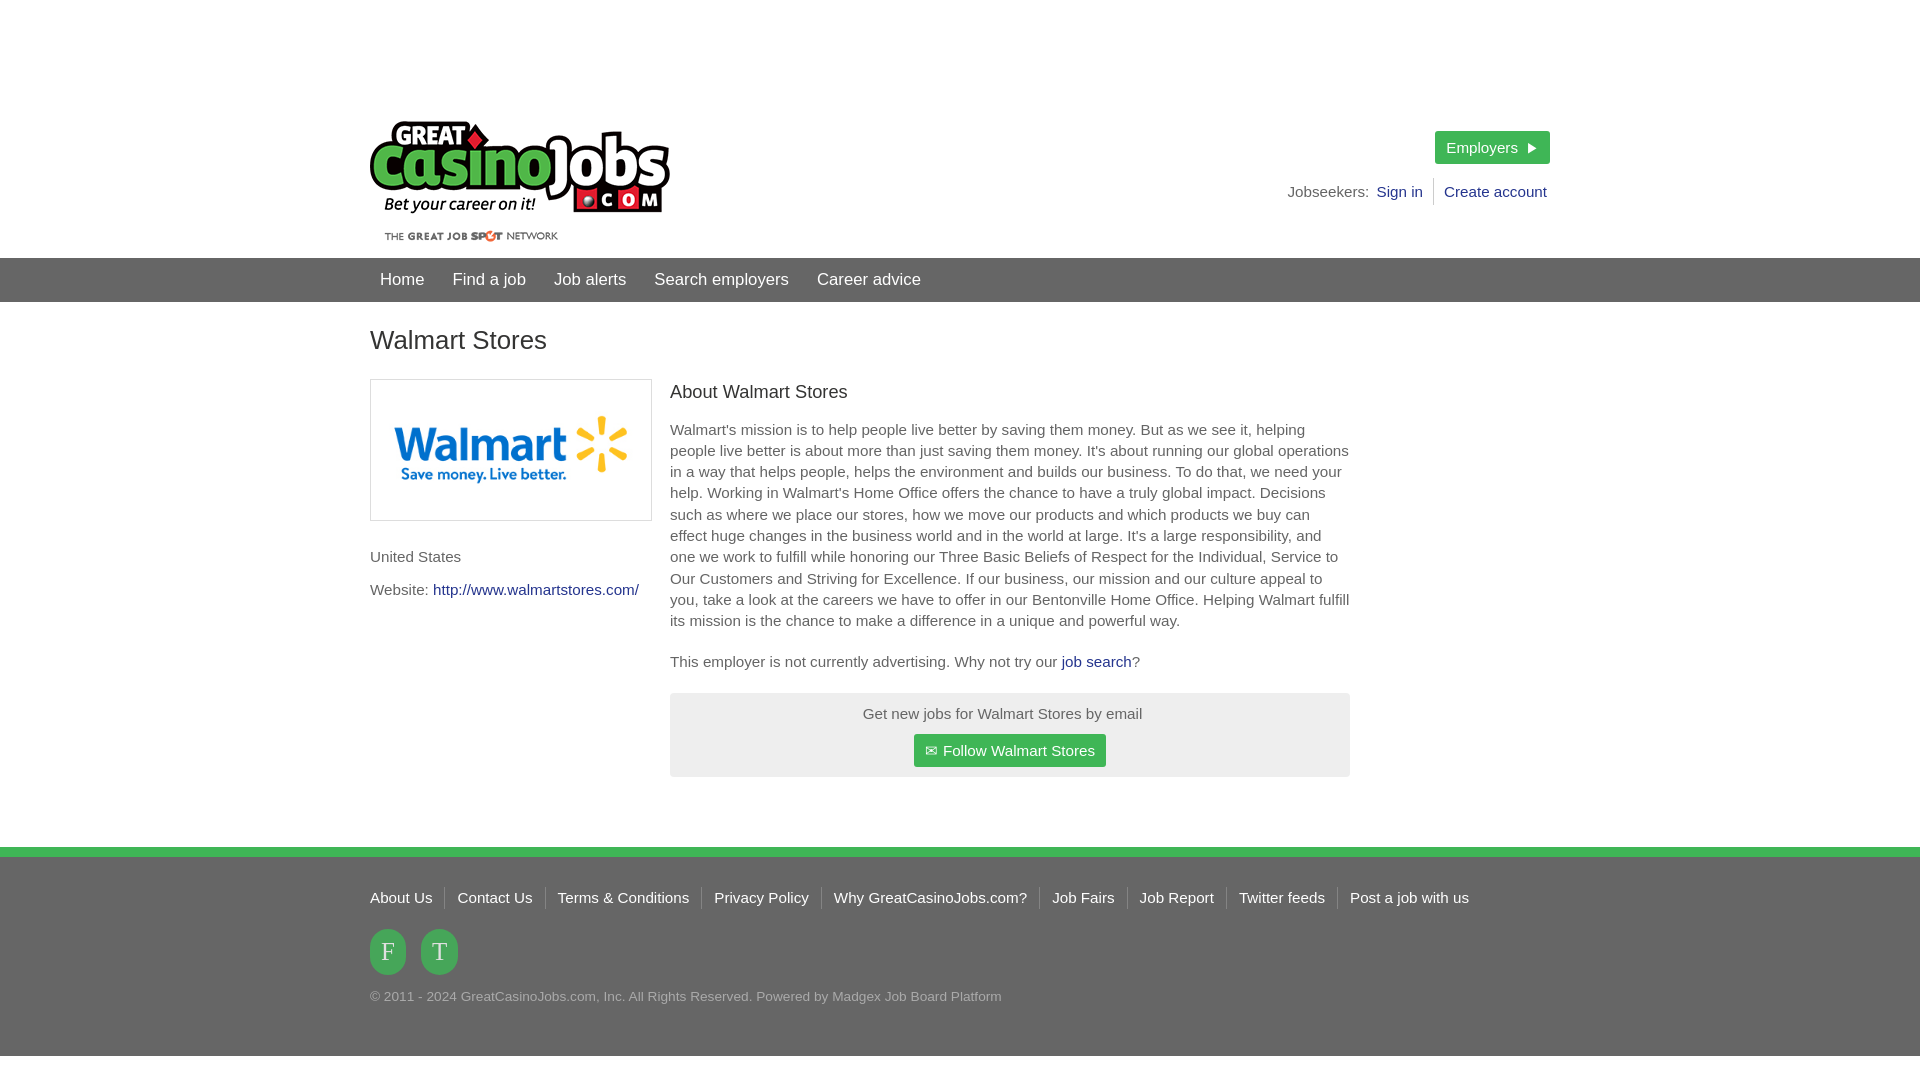  Describe the element at coordinates (1408, 897) in the screenshot. I see `Post a job with us` at that location.